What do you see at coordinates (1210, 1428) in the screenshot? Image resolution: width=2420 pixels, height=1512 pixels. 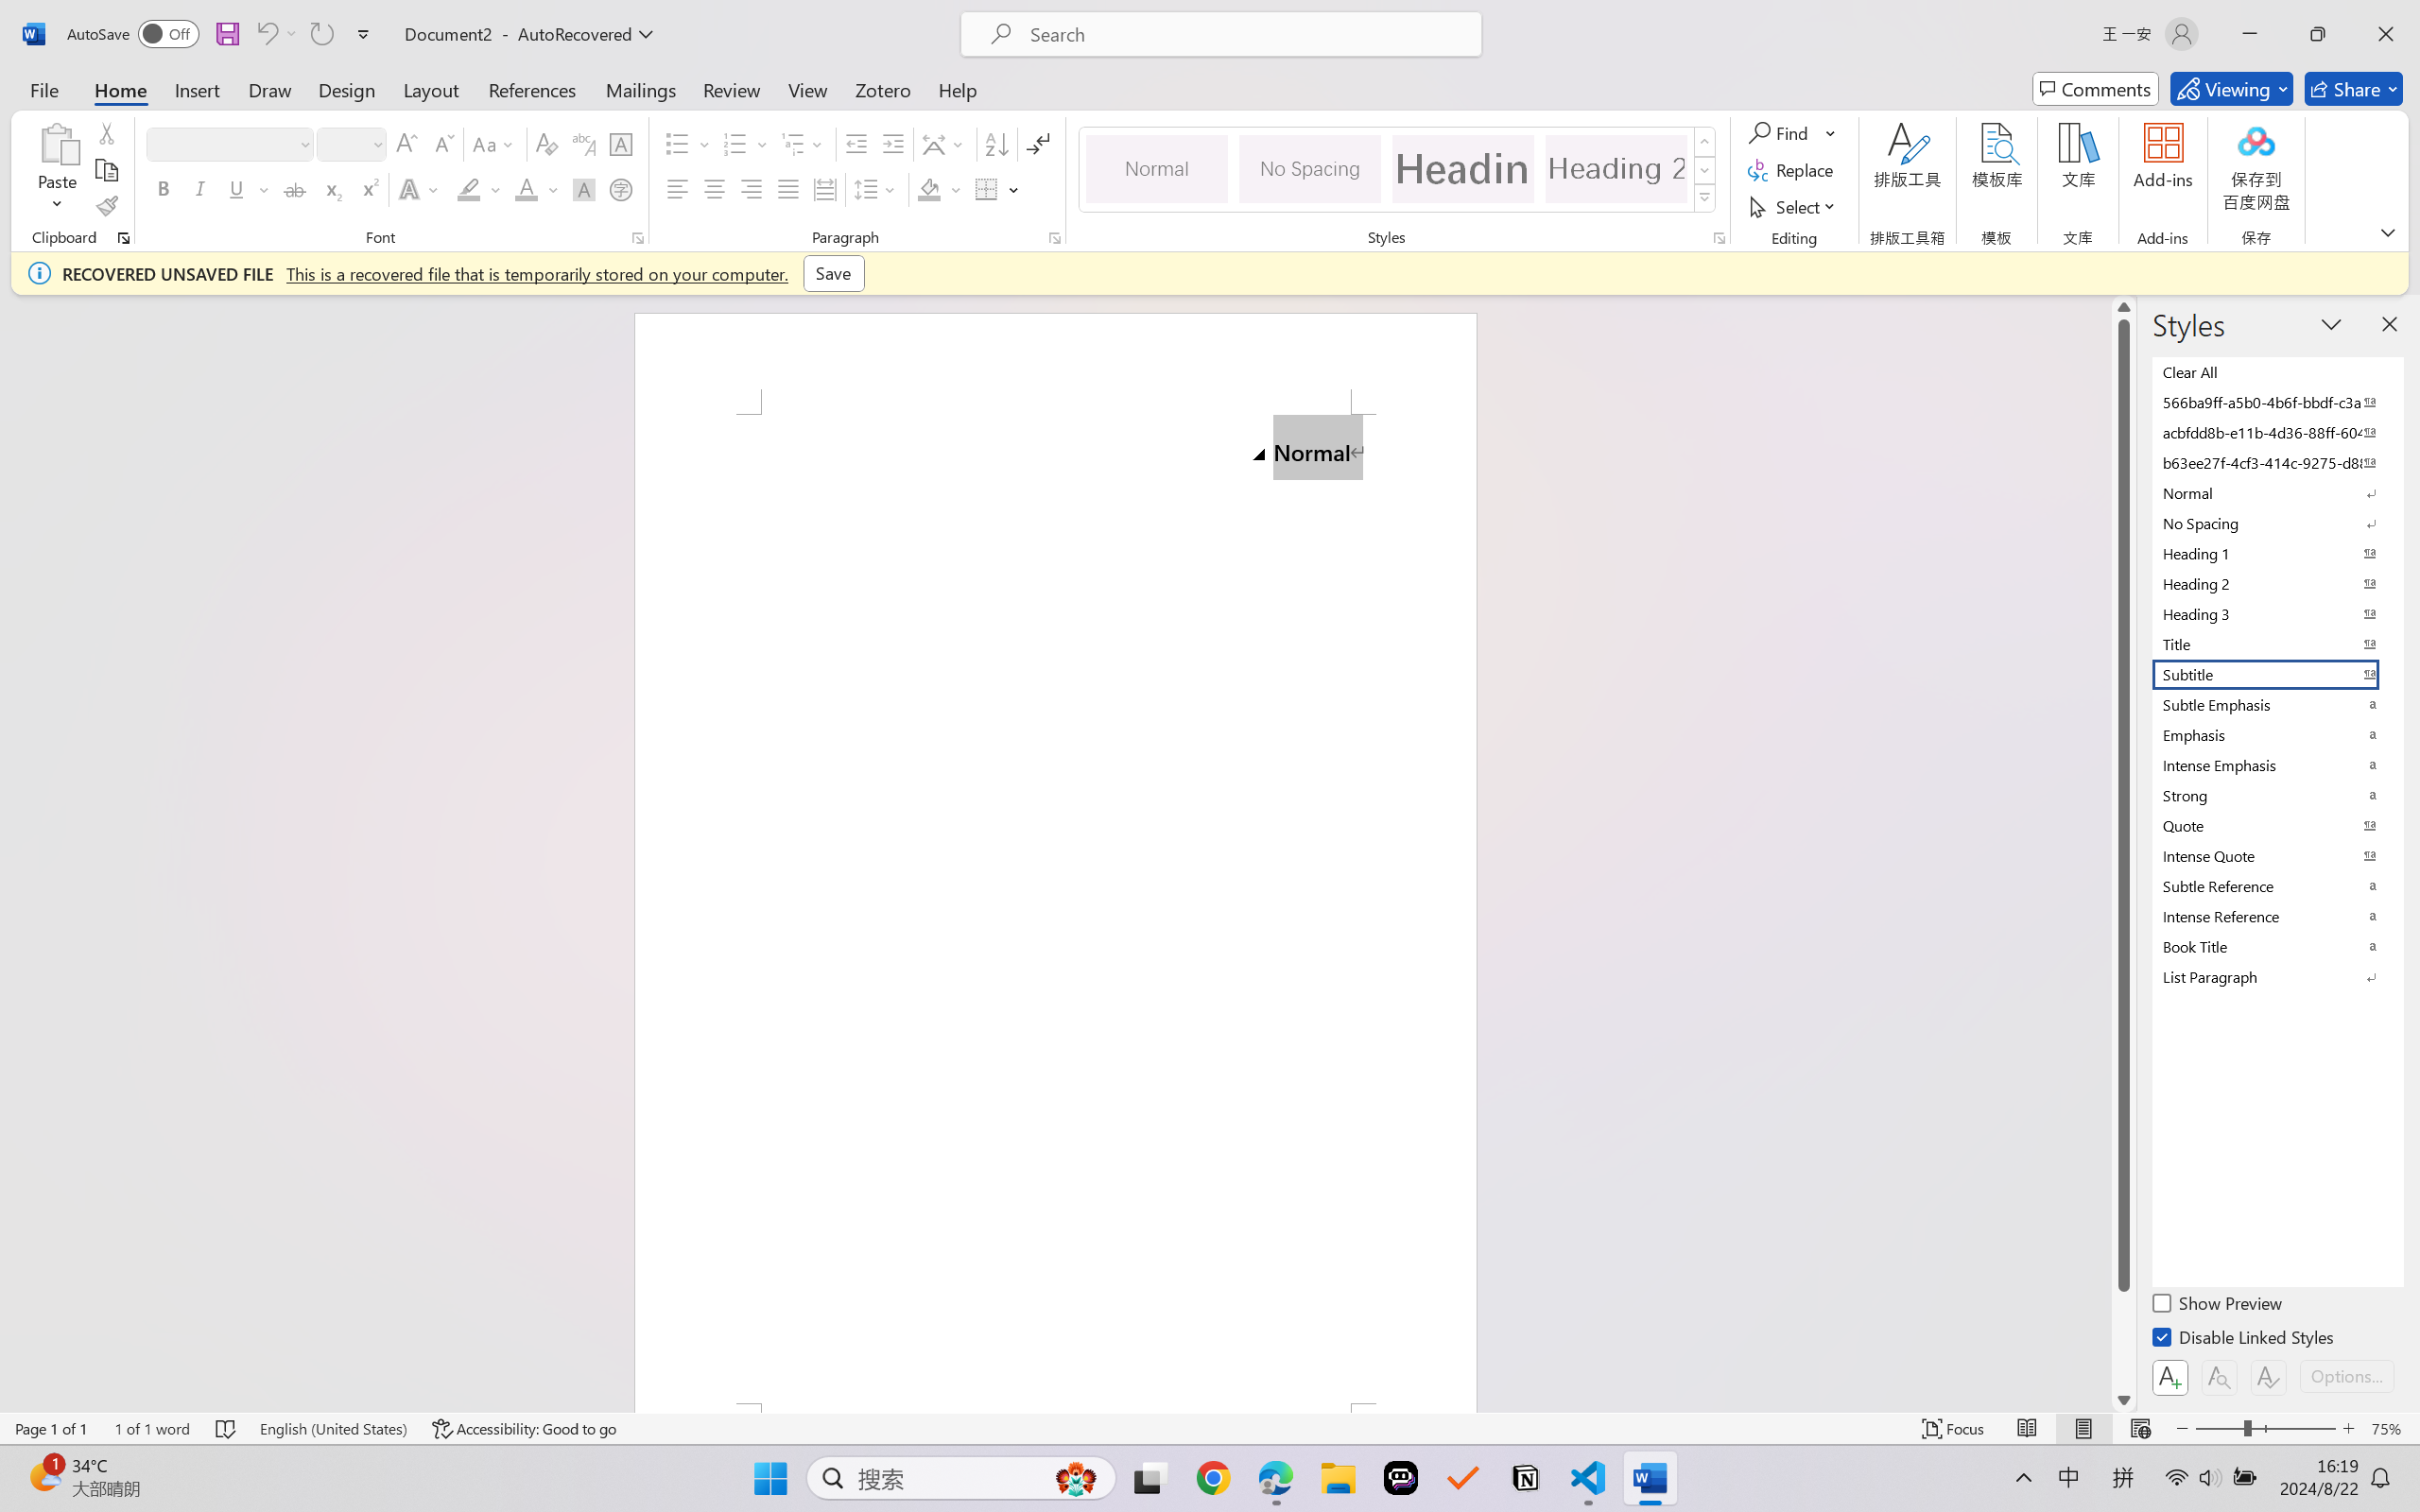 I see `Class: MsoCommandBar` at bounding box center [1210, 1428].